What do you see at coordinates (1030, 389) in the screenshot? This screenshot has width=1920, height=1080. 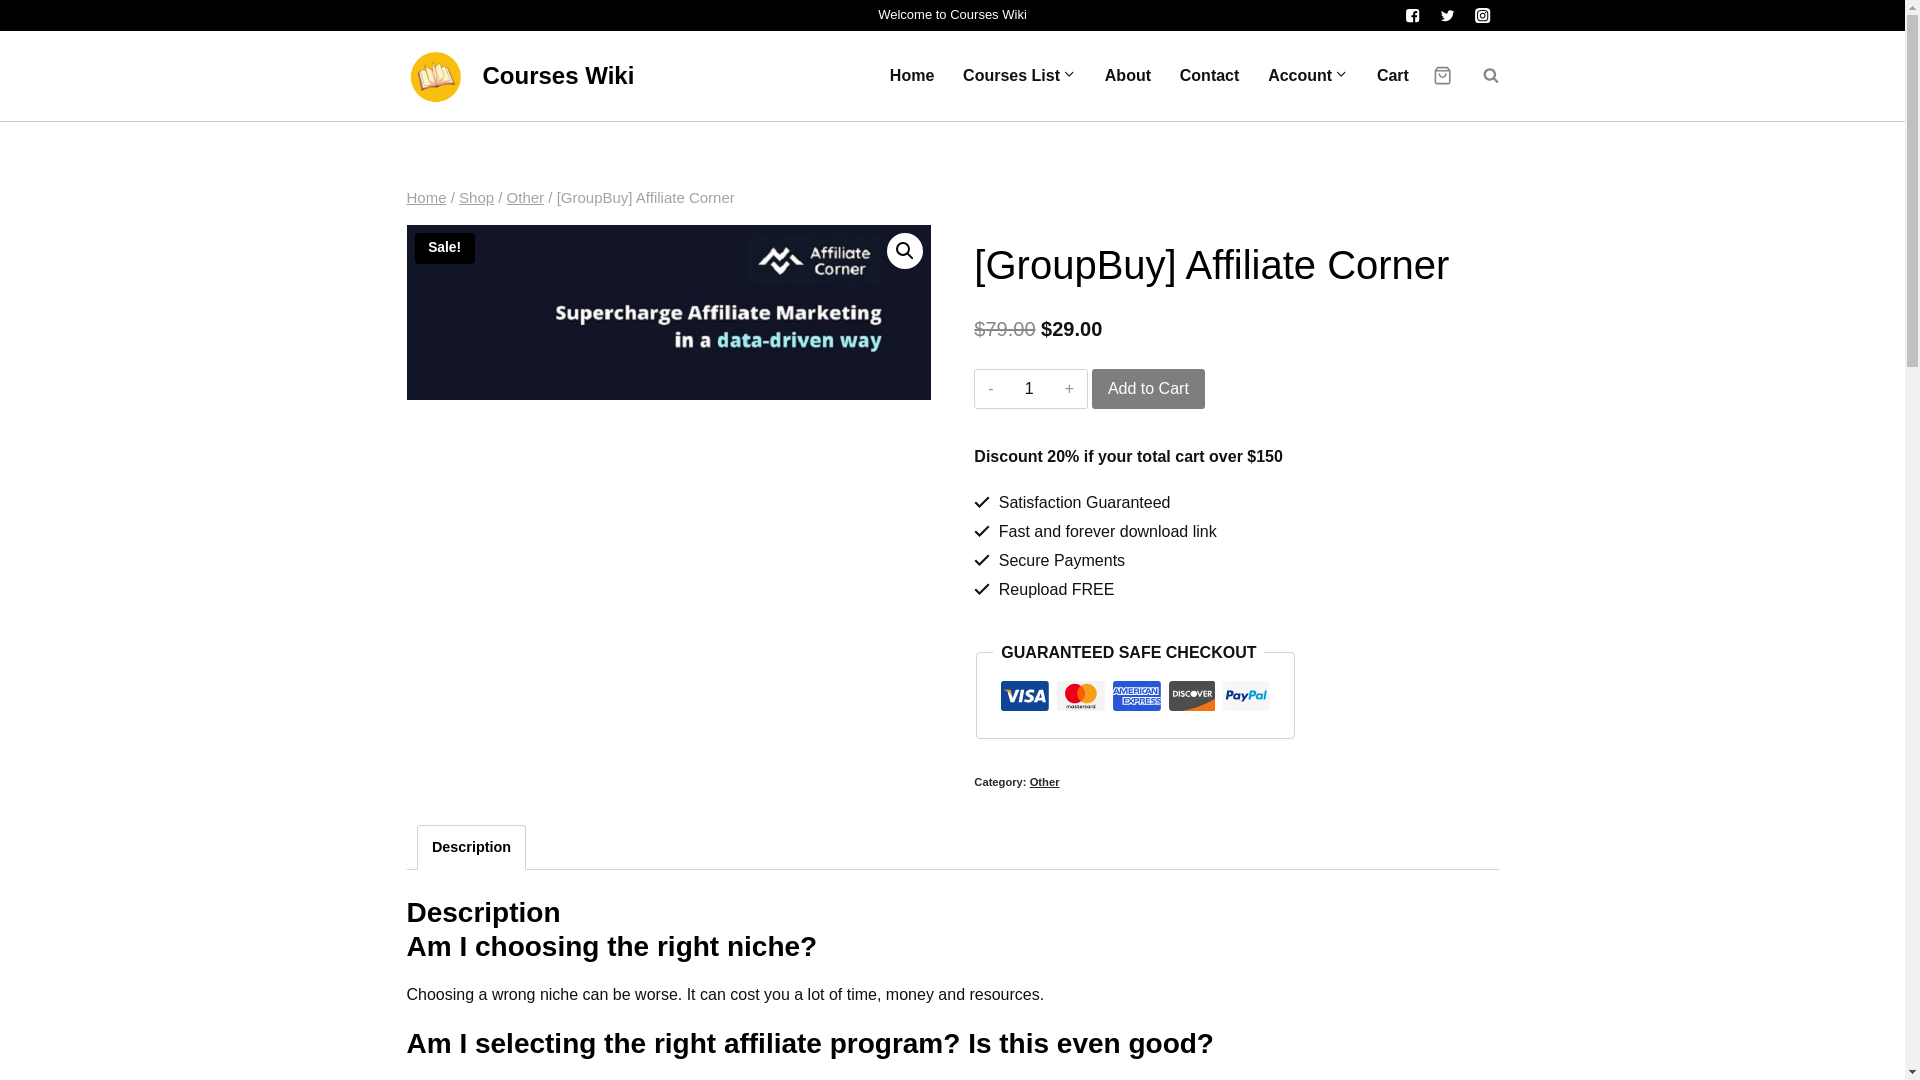 I see `Qty` at bounding box center [1030, 389].